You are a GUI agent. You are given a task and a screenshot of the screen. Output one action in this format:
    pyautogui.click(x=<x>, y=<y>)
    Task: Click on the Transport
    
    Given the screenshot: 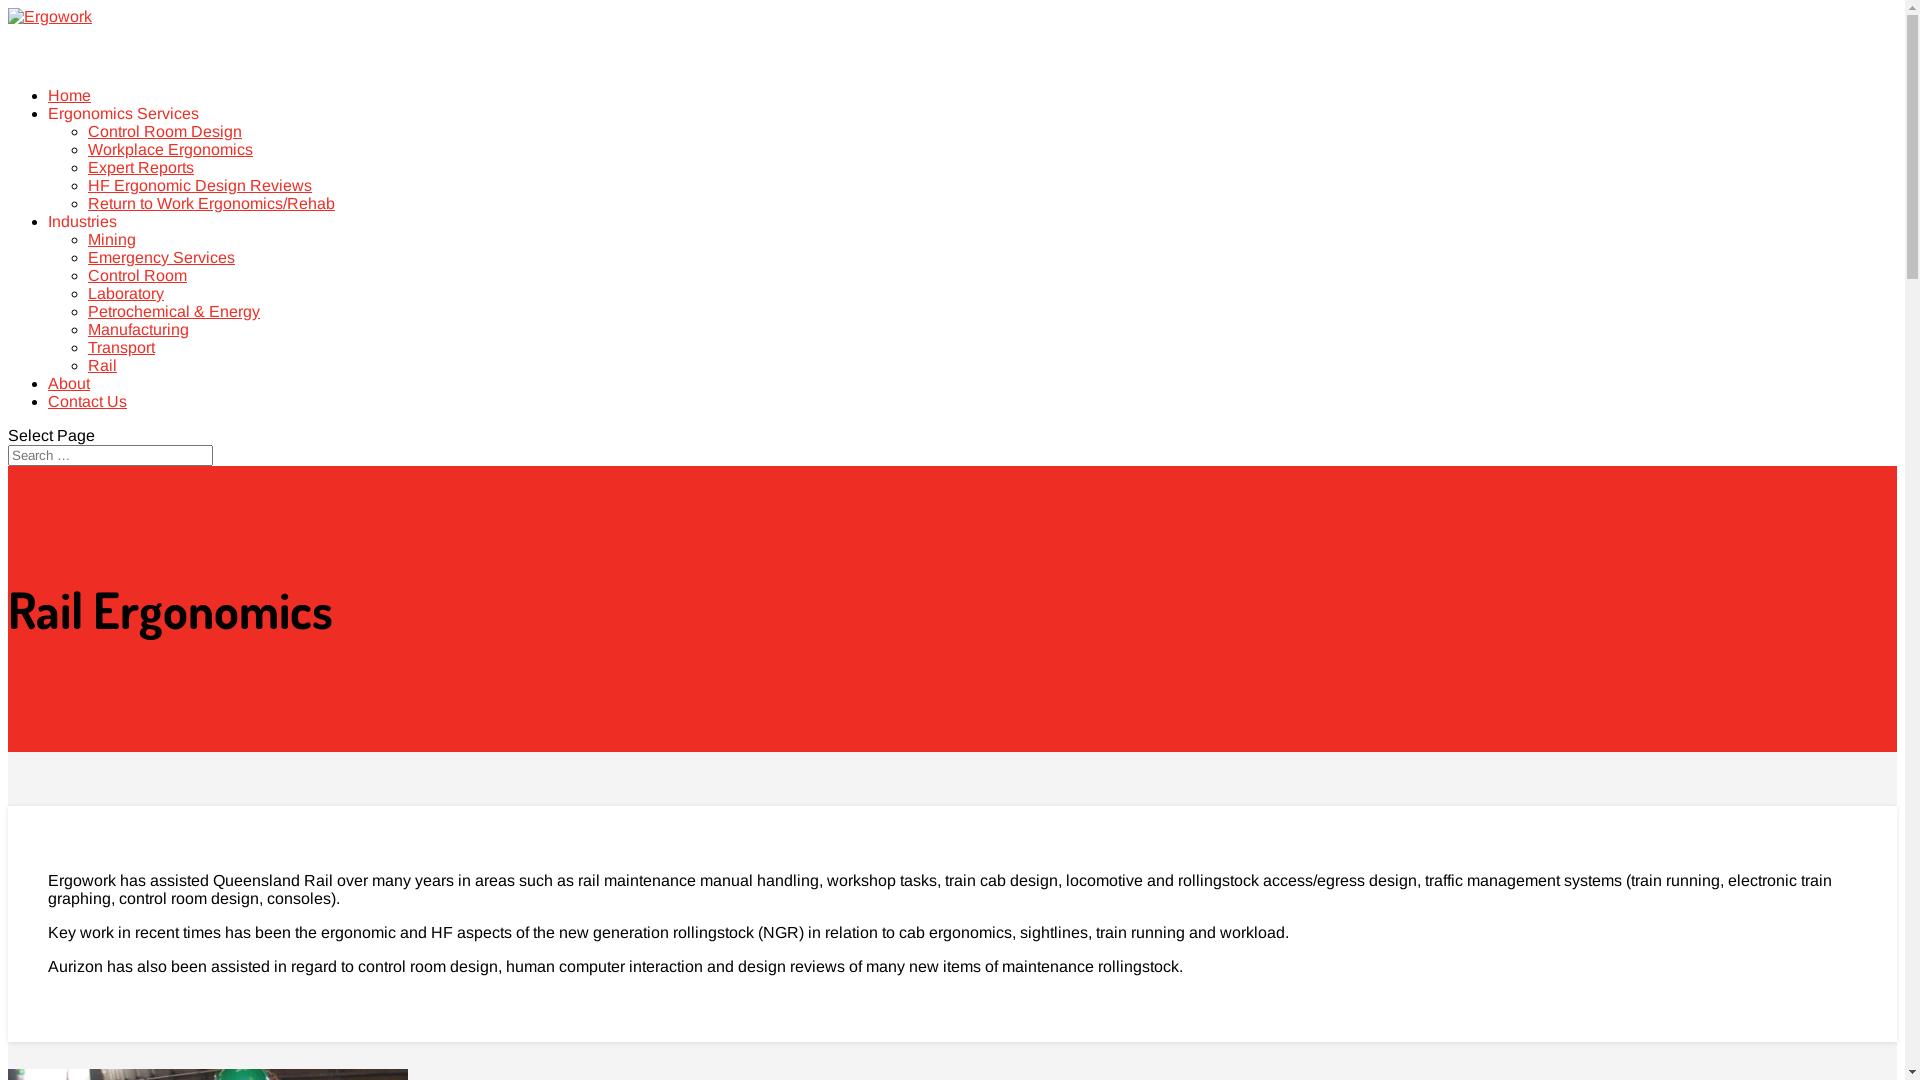 What is the action you would take?
    pyautogui.click(x=122, y=348)
    